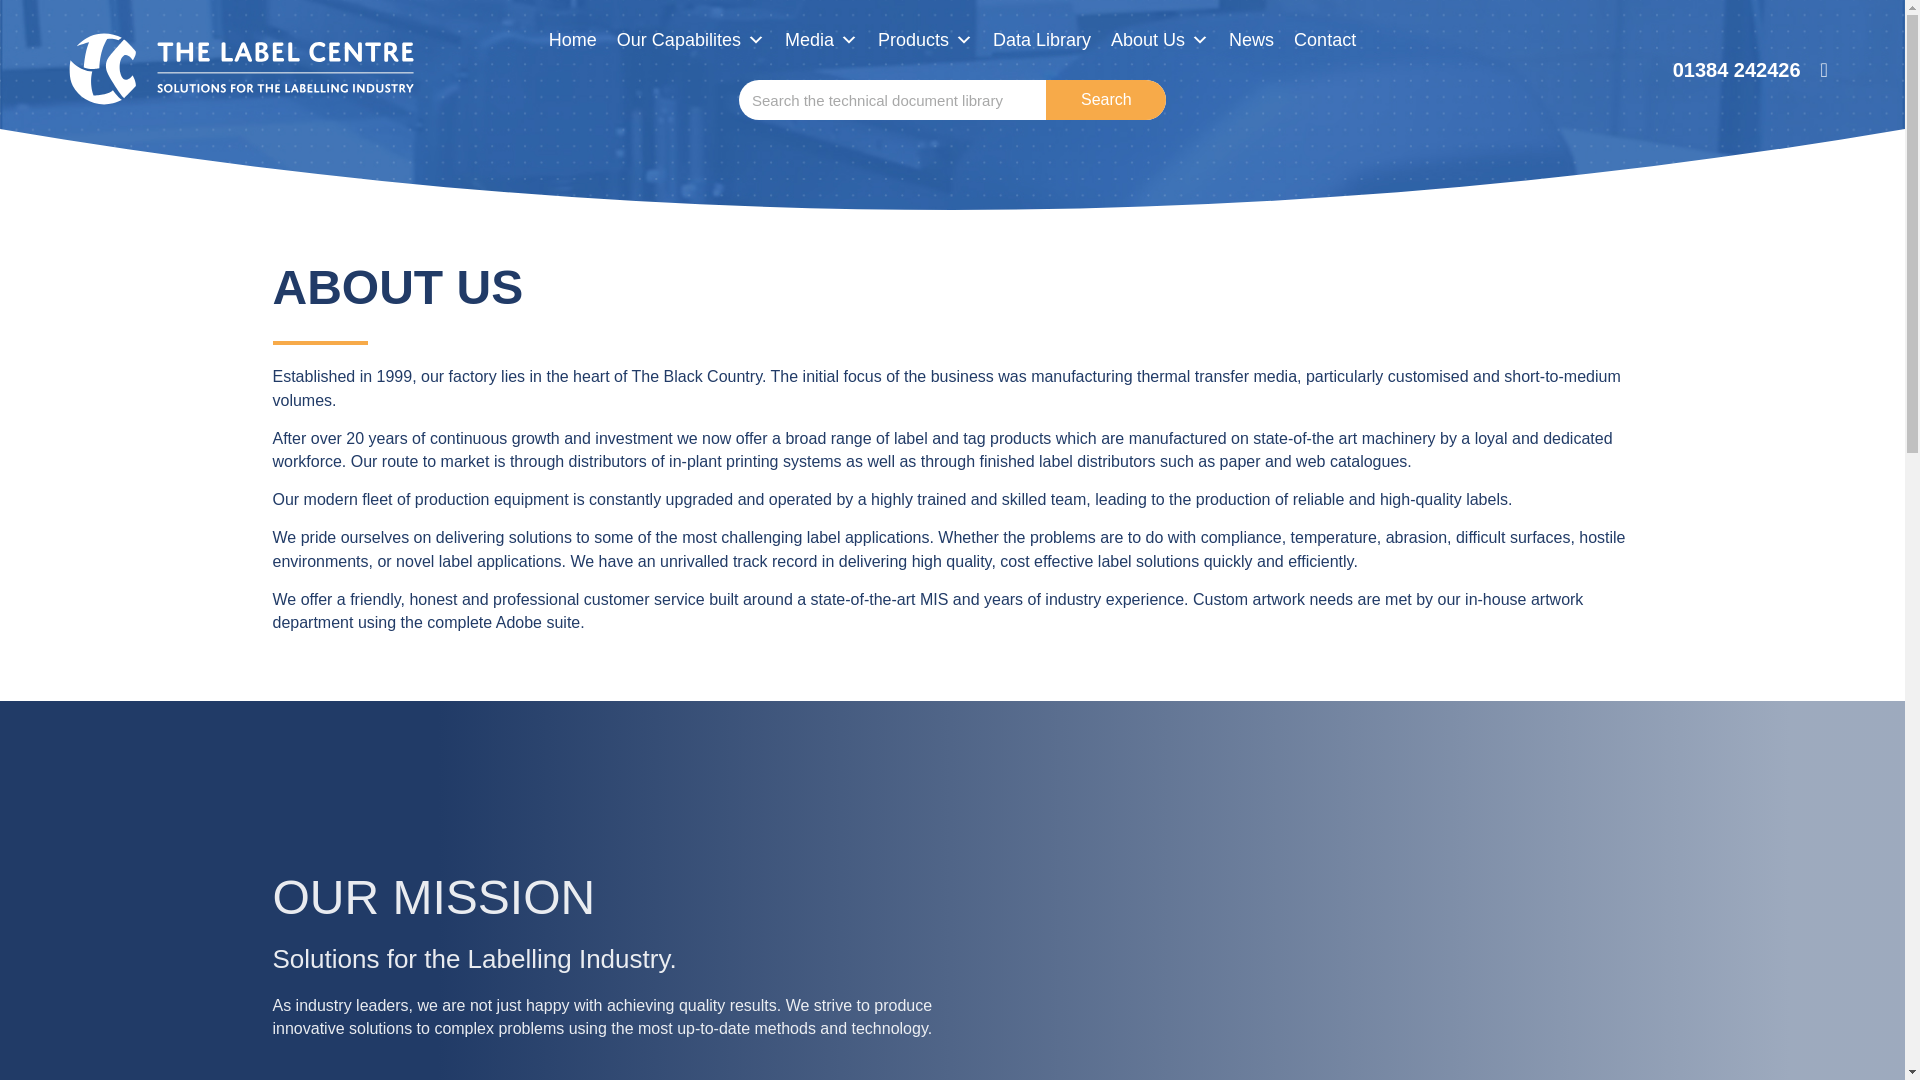 This screenshot has width=1920, height=1080. Describe the element at coordinates (1042, 40) in the screenshot. I see `Data Library` at that location.